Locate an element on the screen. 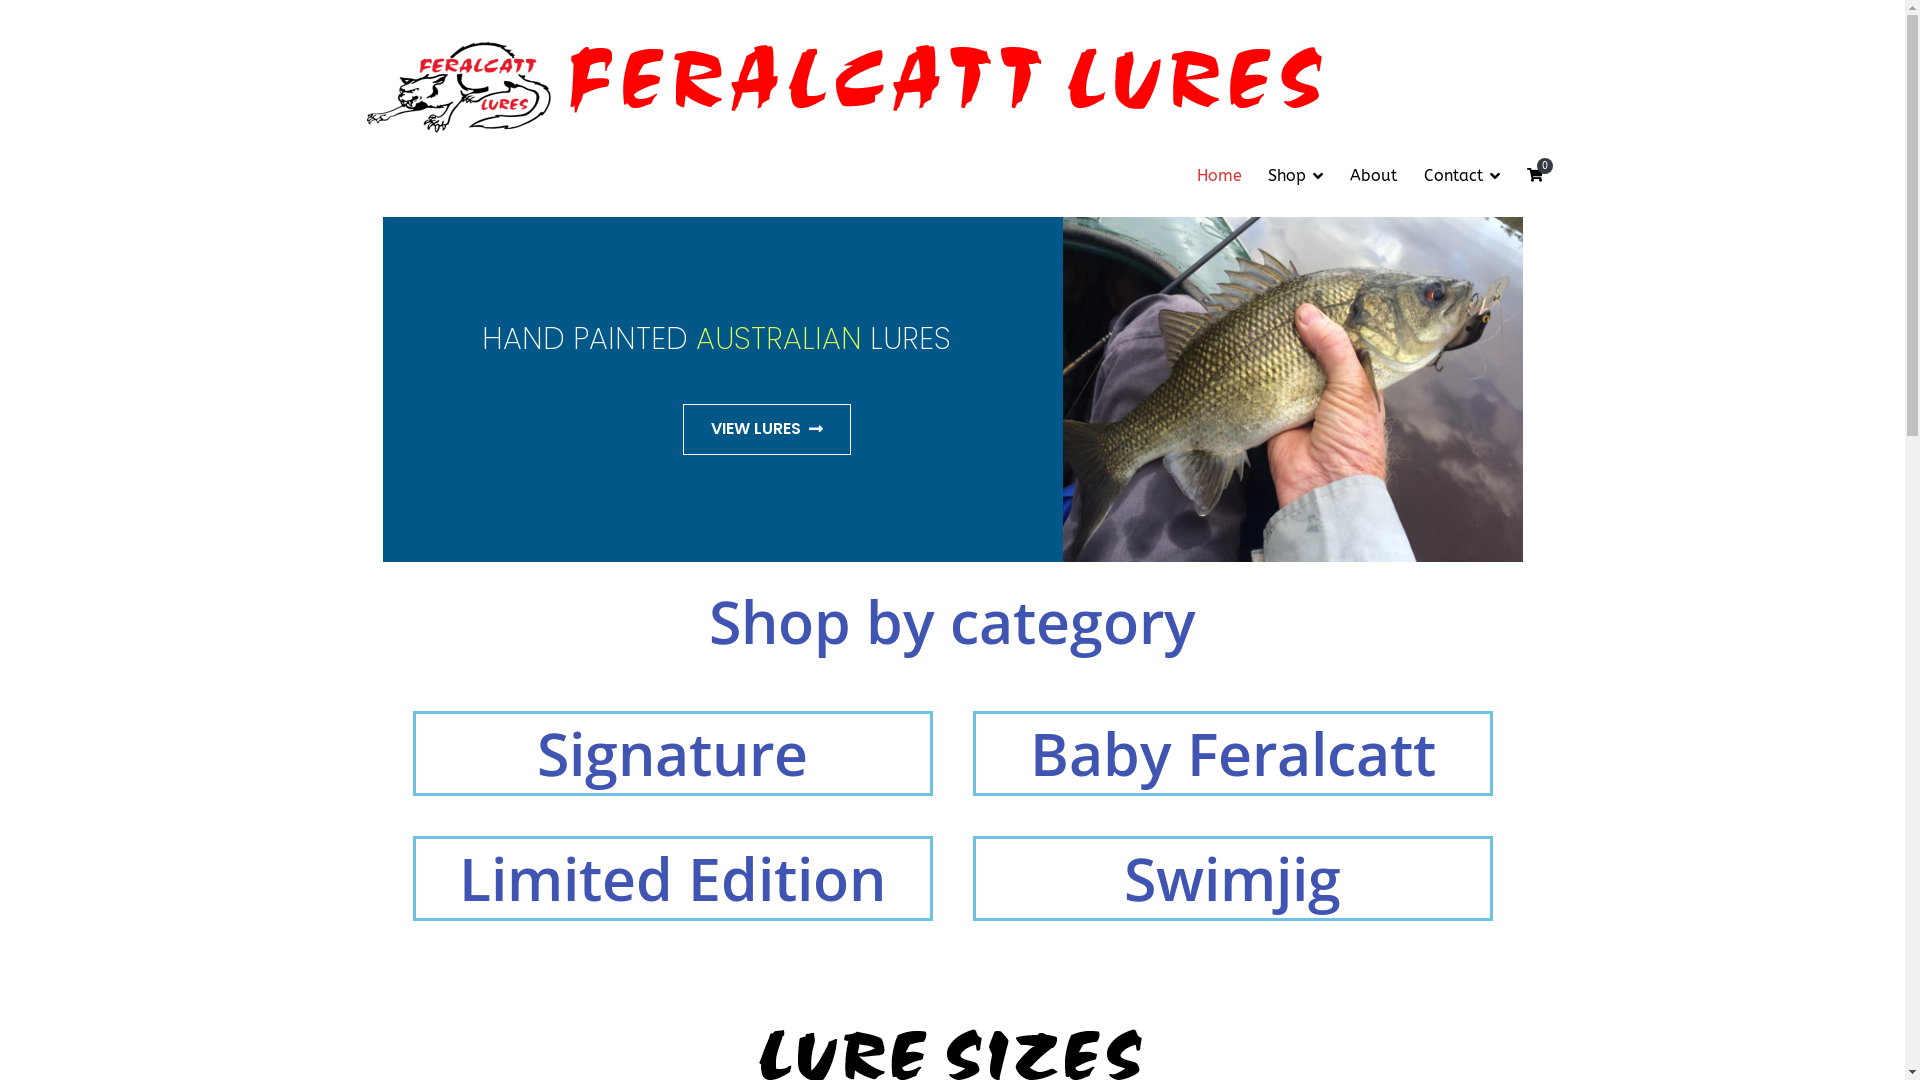  VIEW LURES is located at coordinates (767, 430).